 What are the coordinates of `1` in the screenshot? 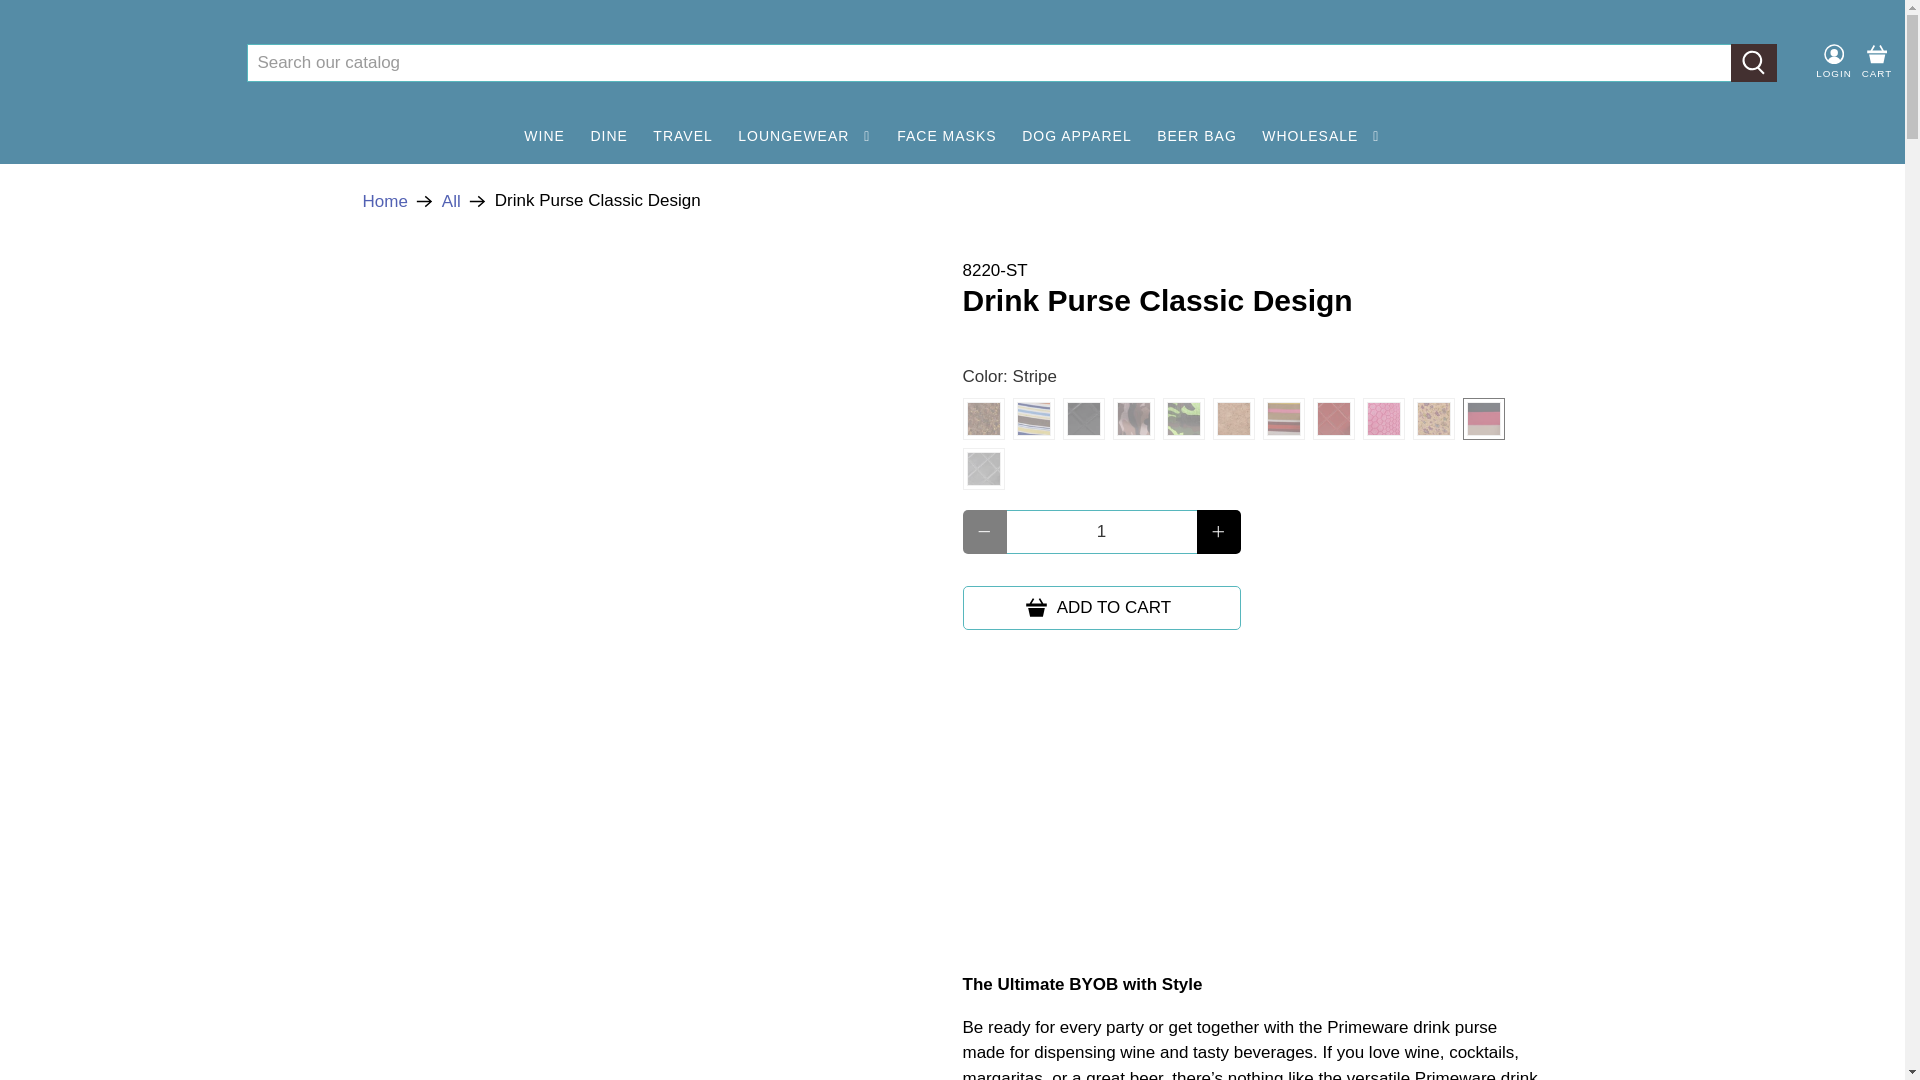 It's located at (1101, 532).